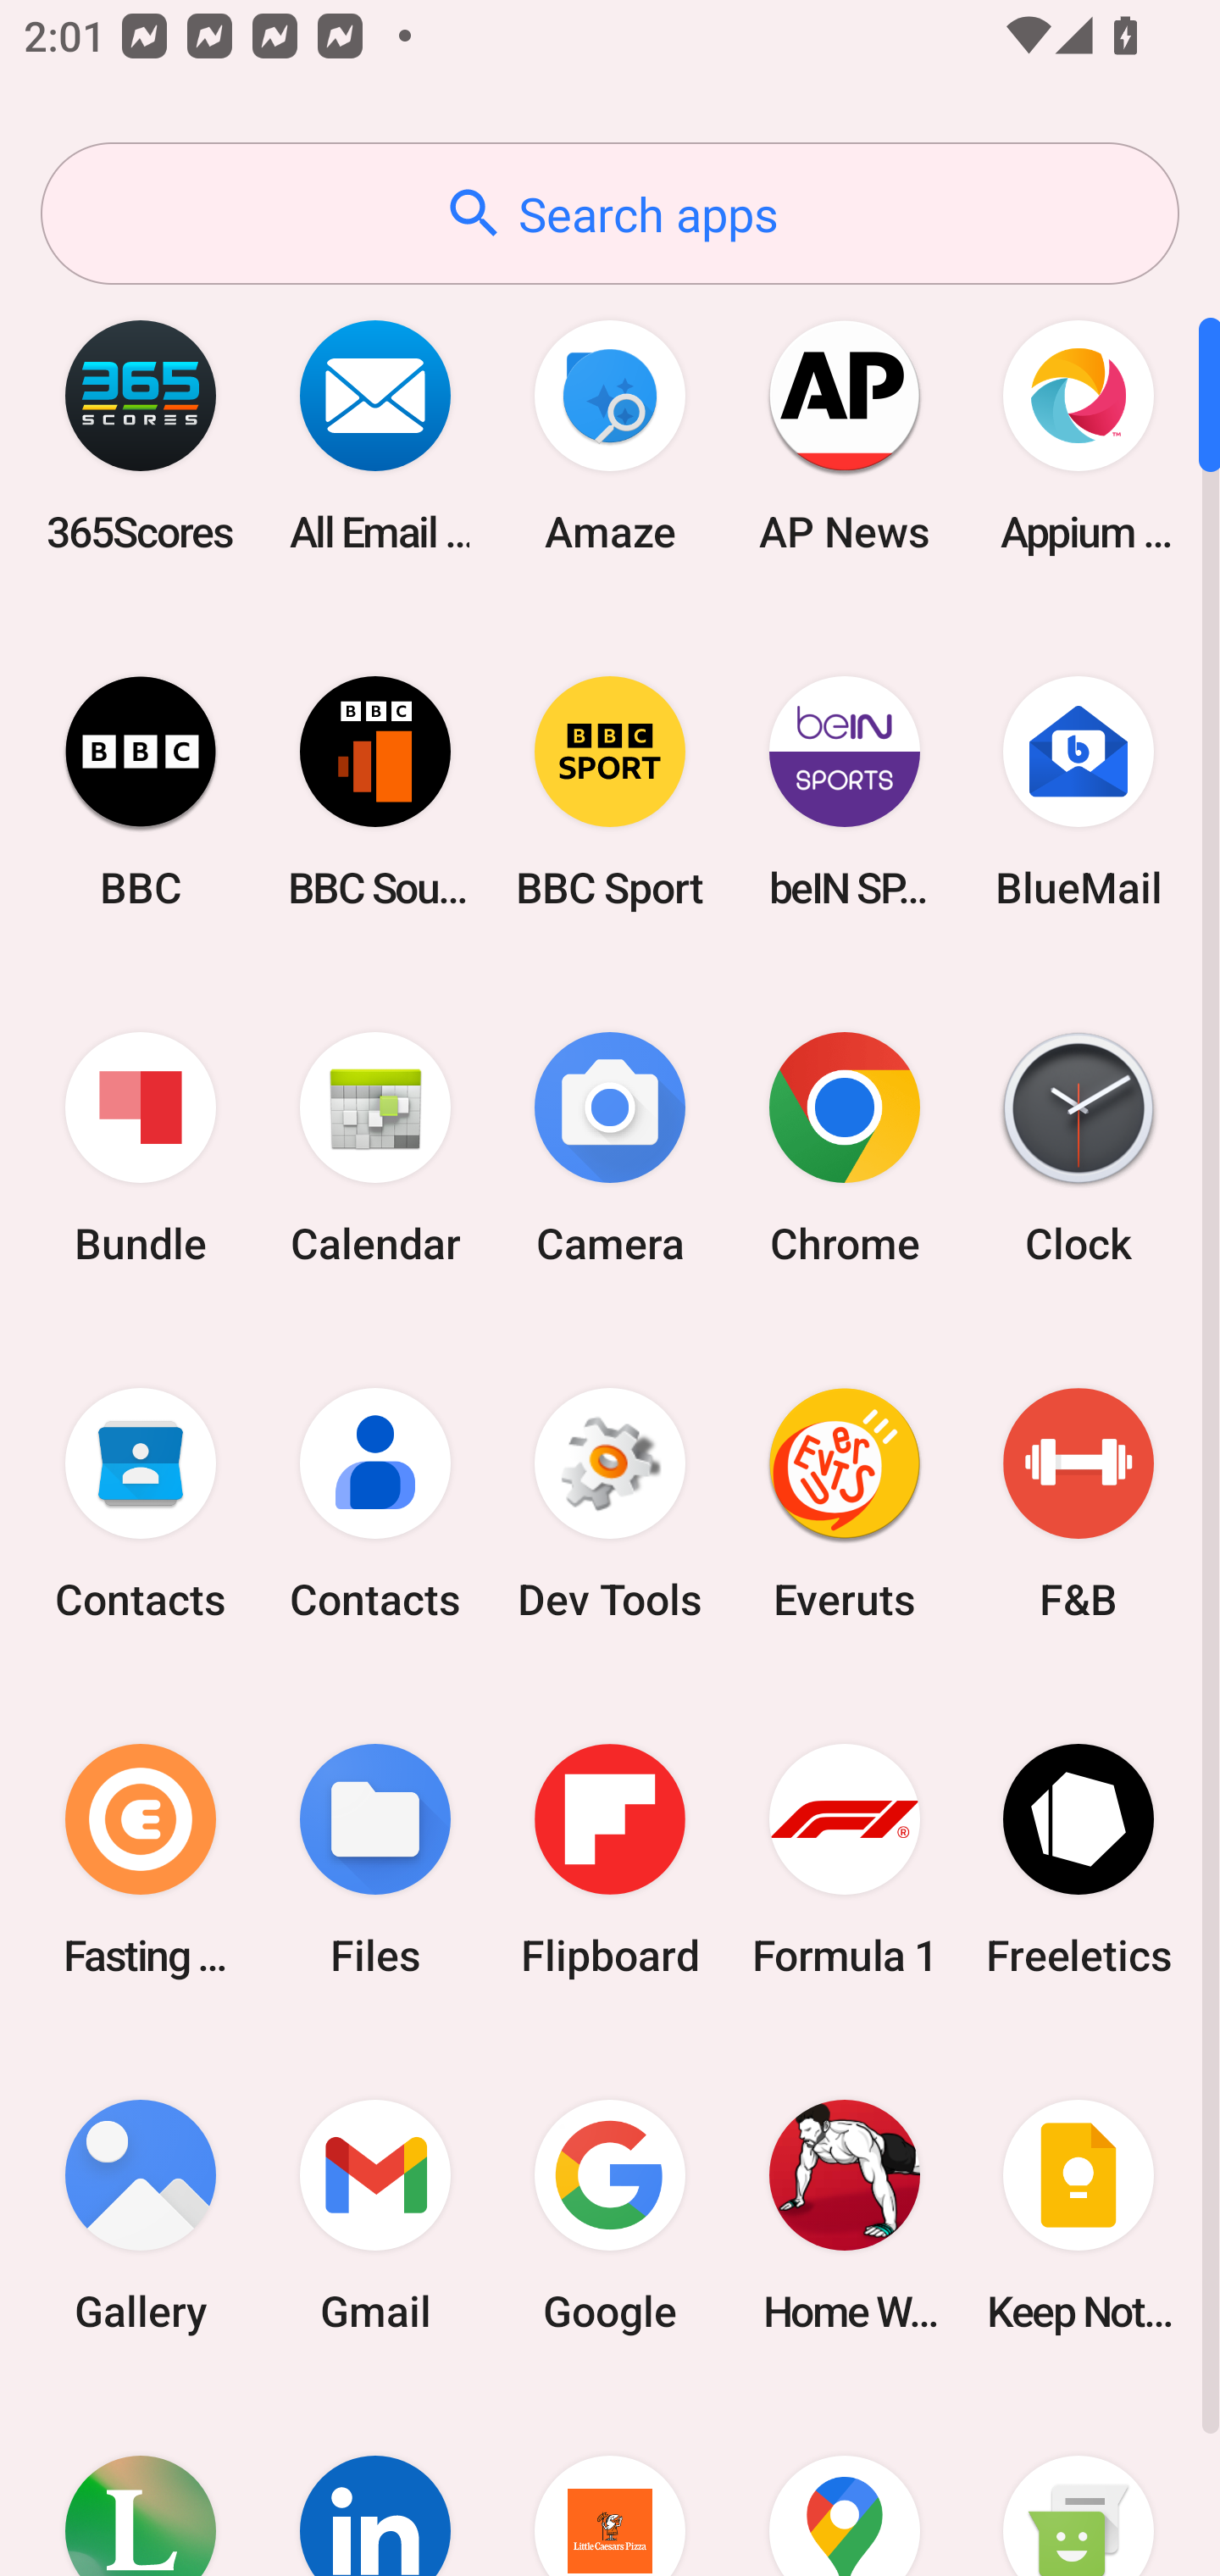 The image size is (1220, 2576). Describe the element at coordinates (141, 1504) in the screenshot. I see `Contacts` at that location.